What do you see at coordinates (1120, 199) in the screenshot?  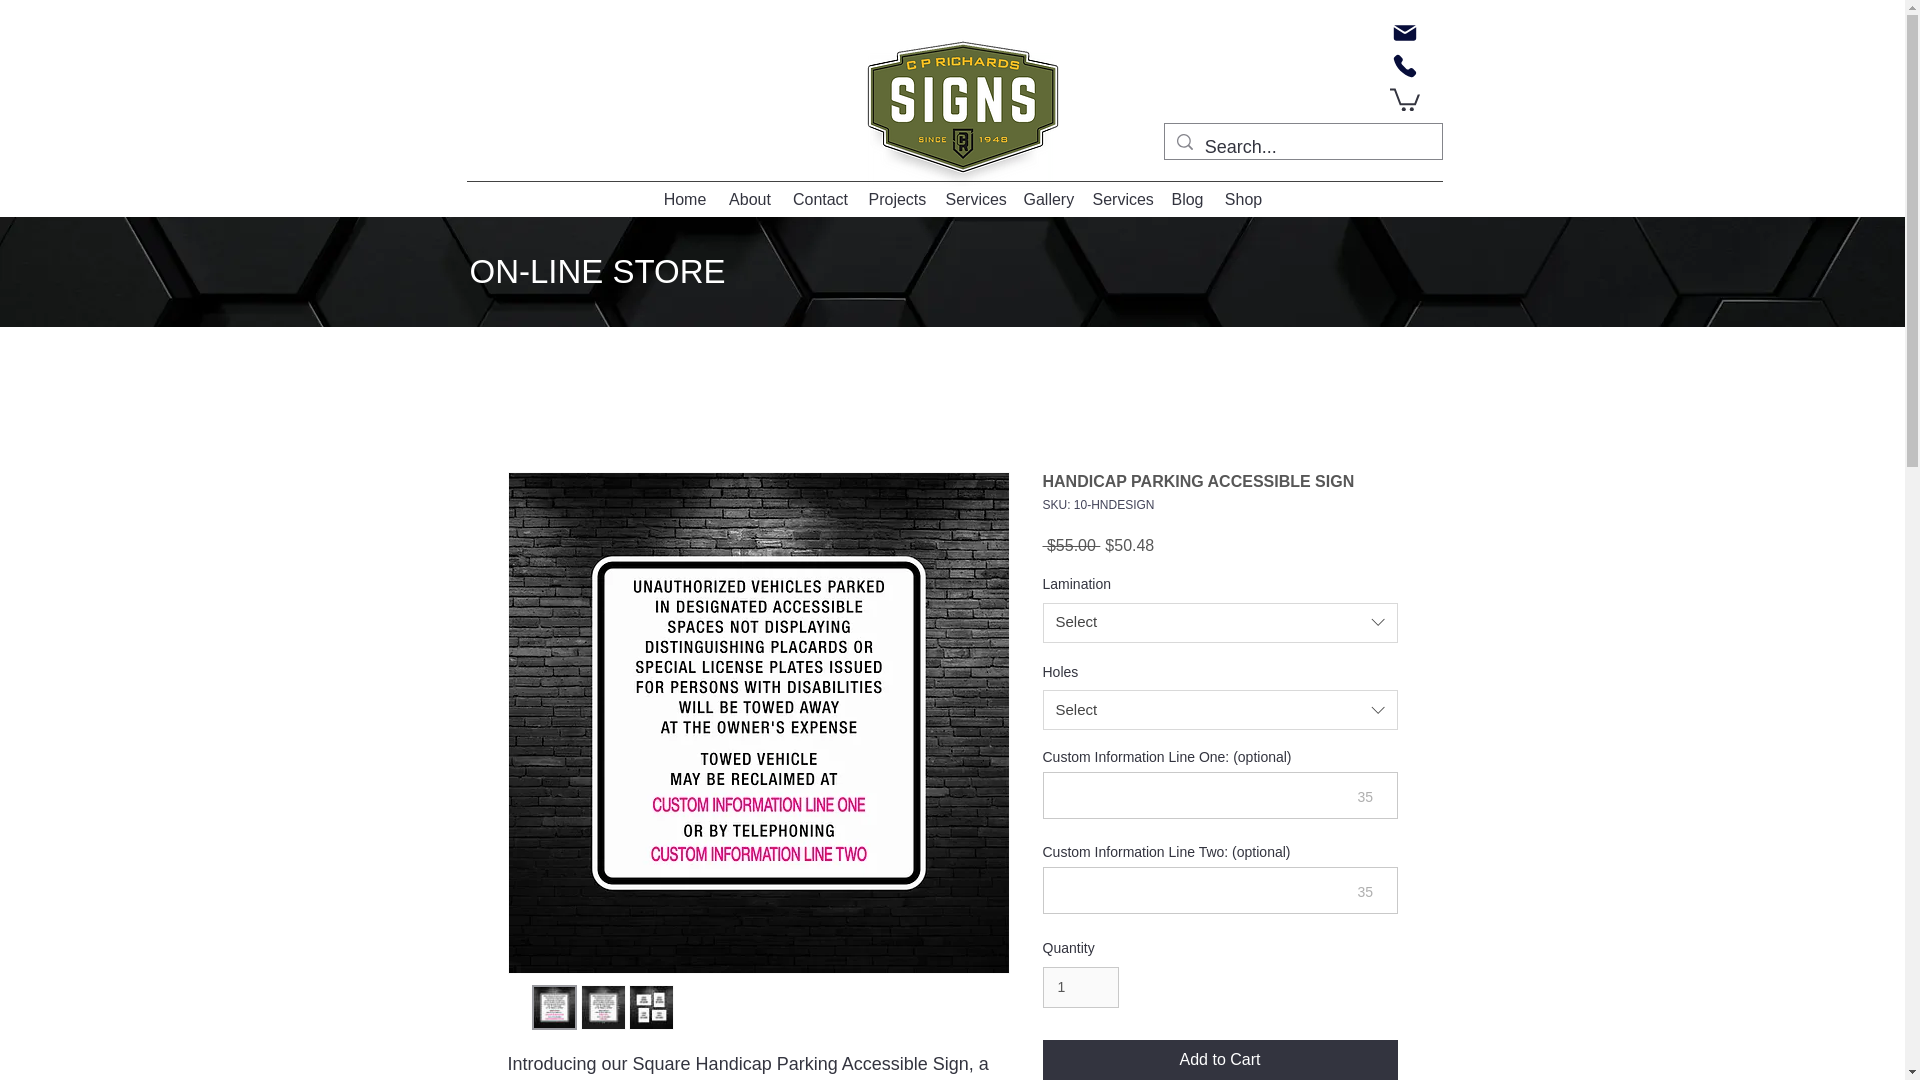 I see `Services` at bounding box center [1120, 199].